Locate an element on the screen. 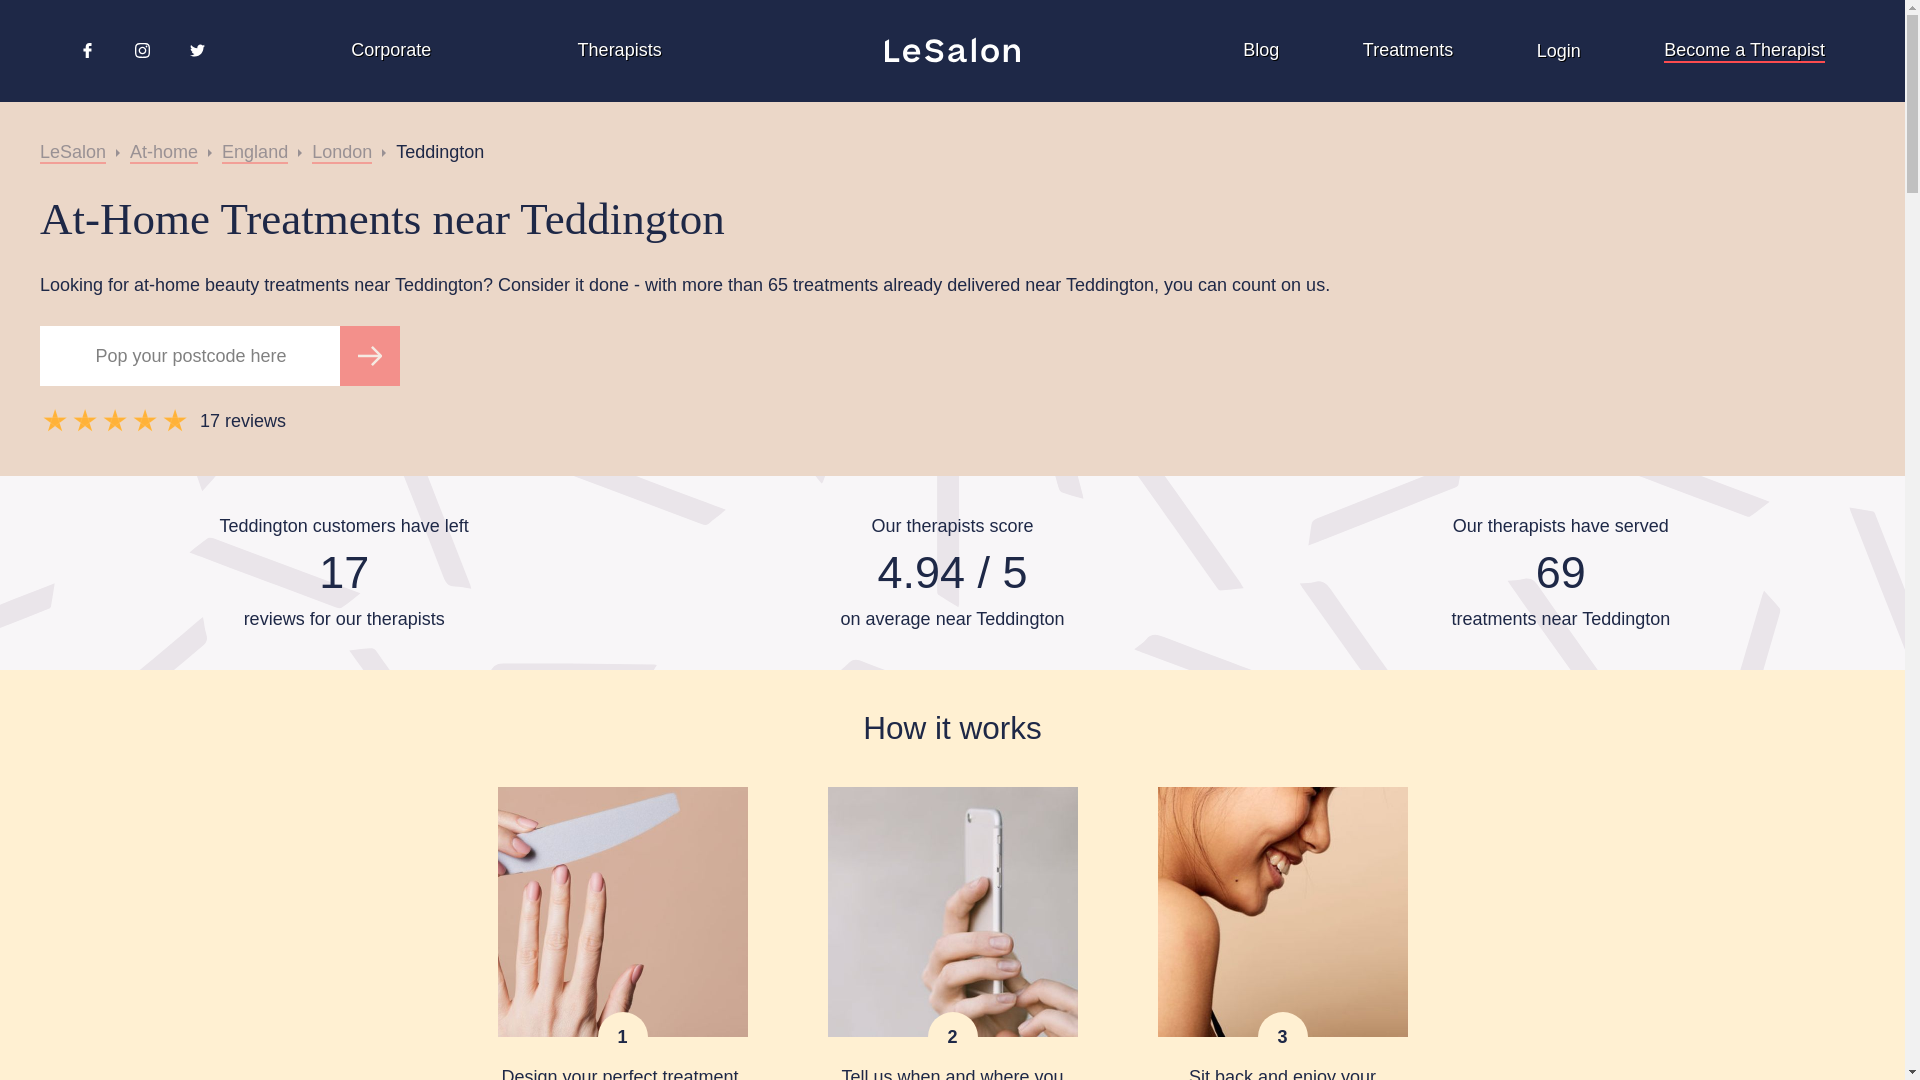 The width and height of the screenshot is (1920, 1080). LeSalon is located at coordinates (72, 152).